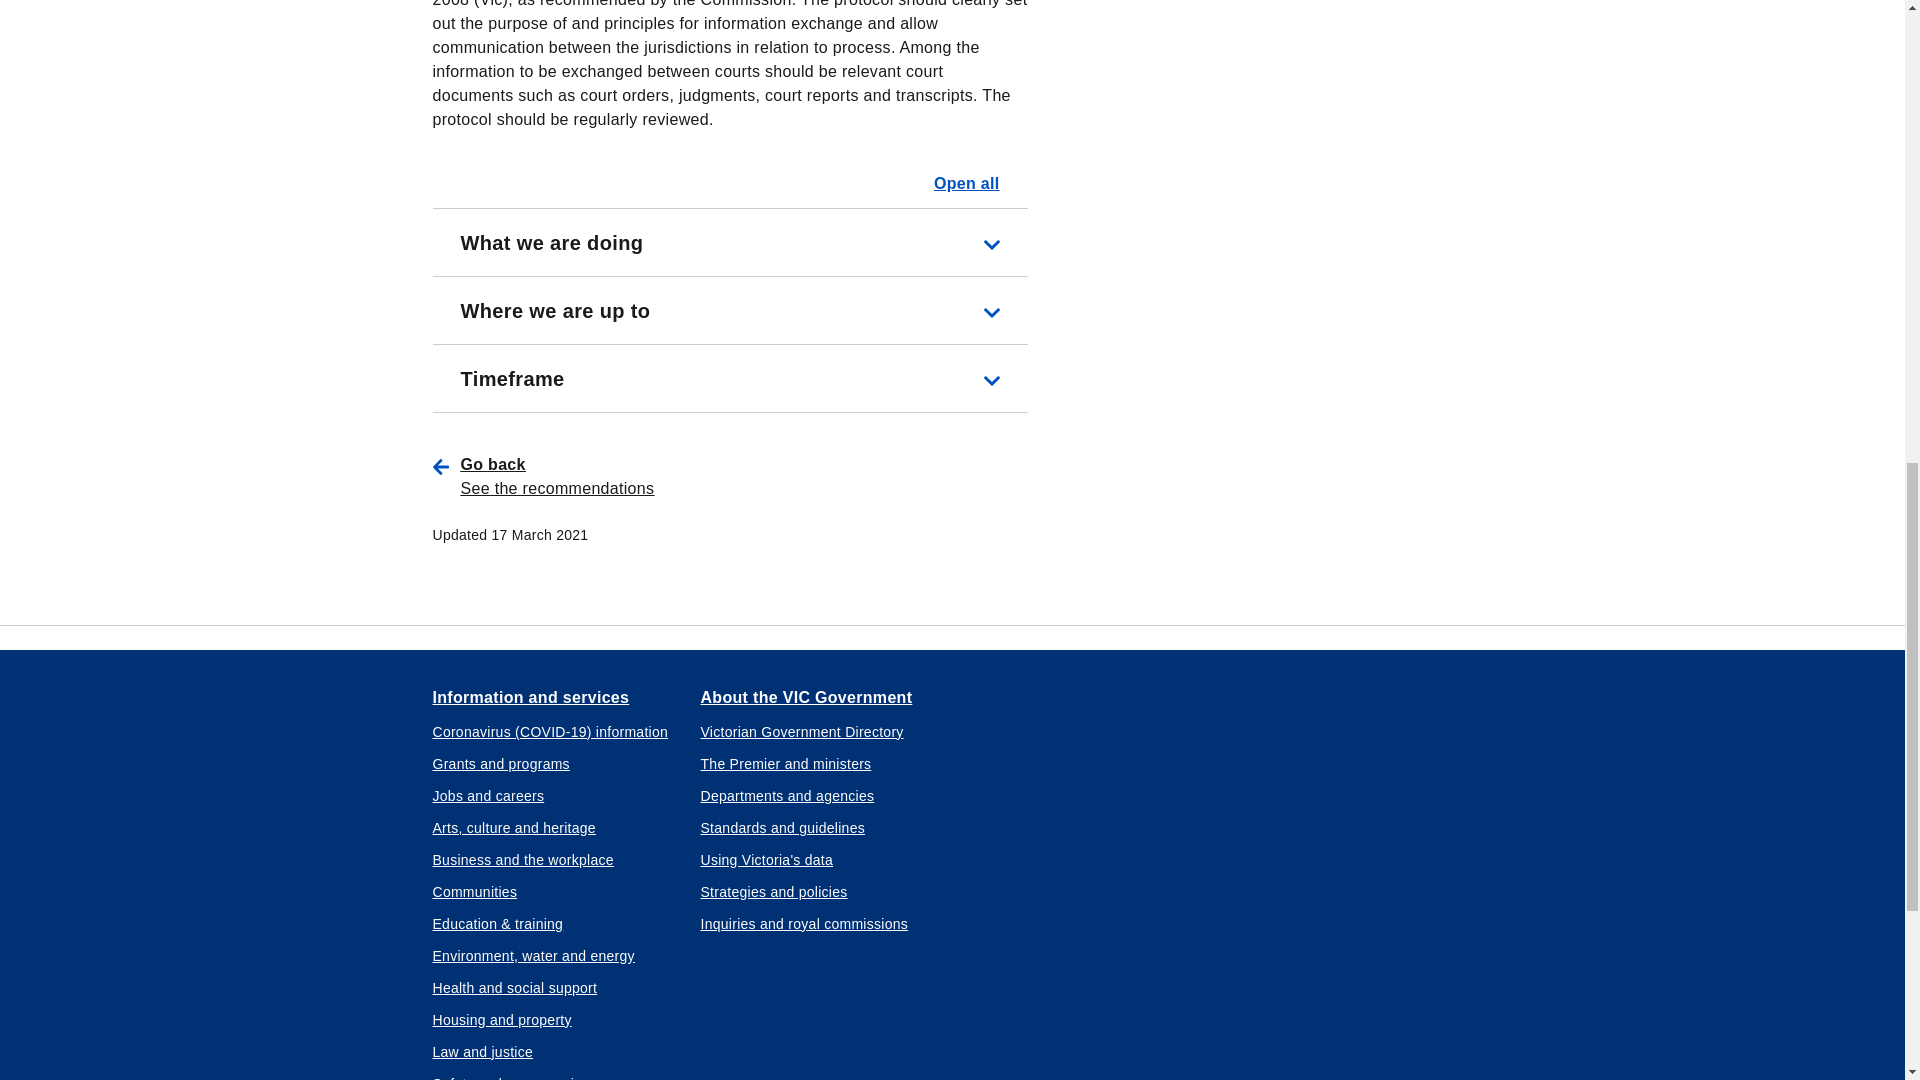 This screenshot has width=1920, height=1080. Describe the element at coordinates (744, 476) in the screenshot. I see `Go back See the recommendations` at that location.